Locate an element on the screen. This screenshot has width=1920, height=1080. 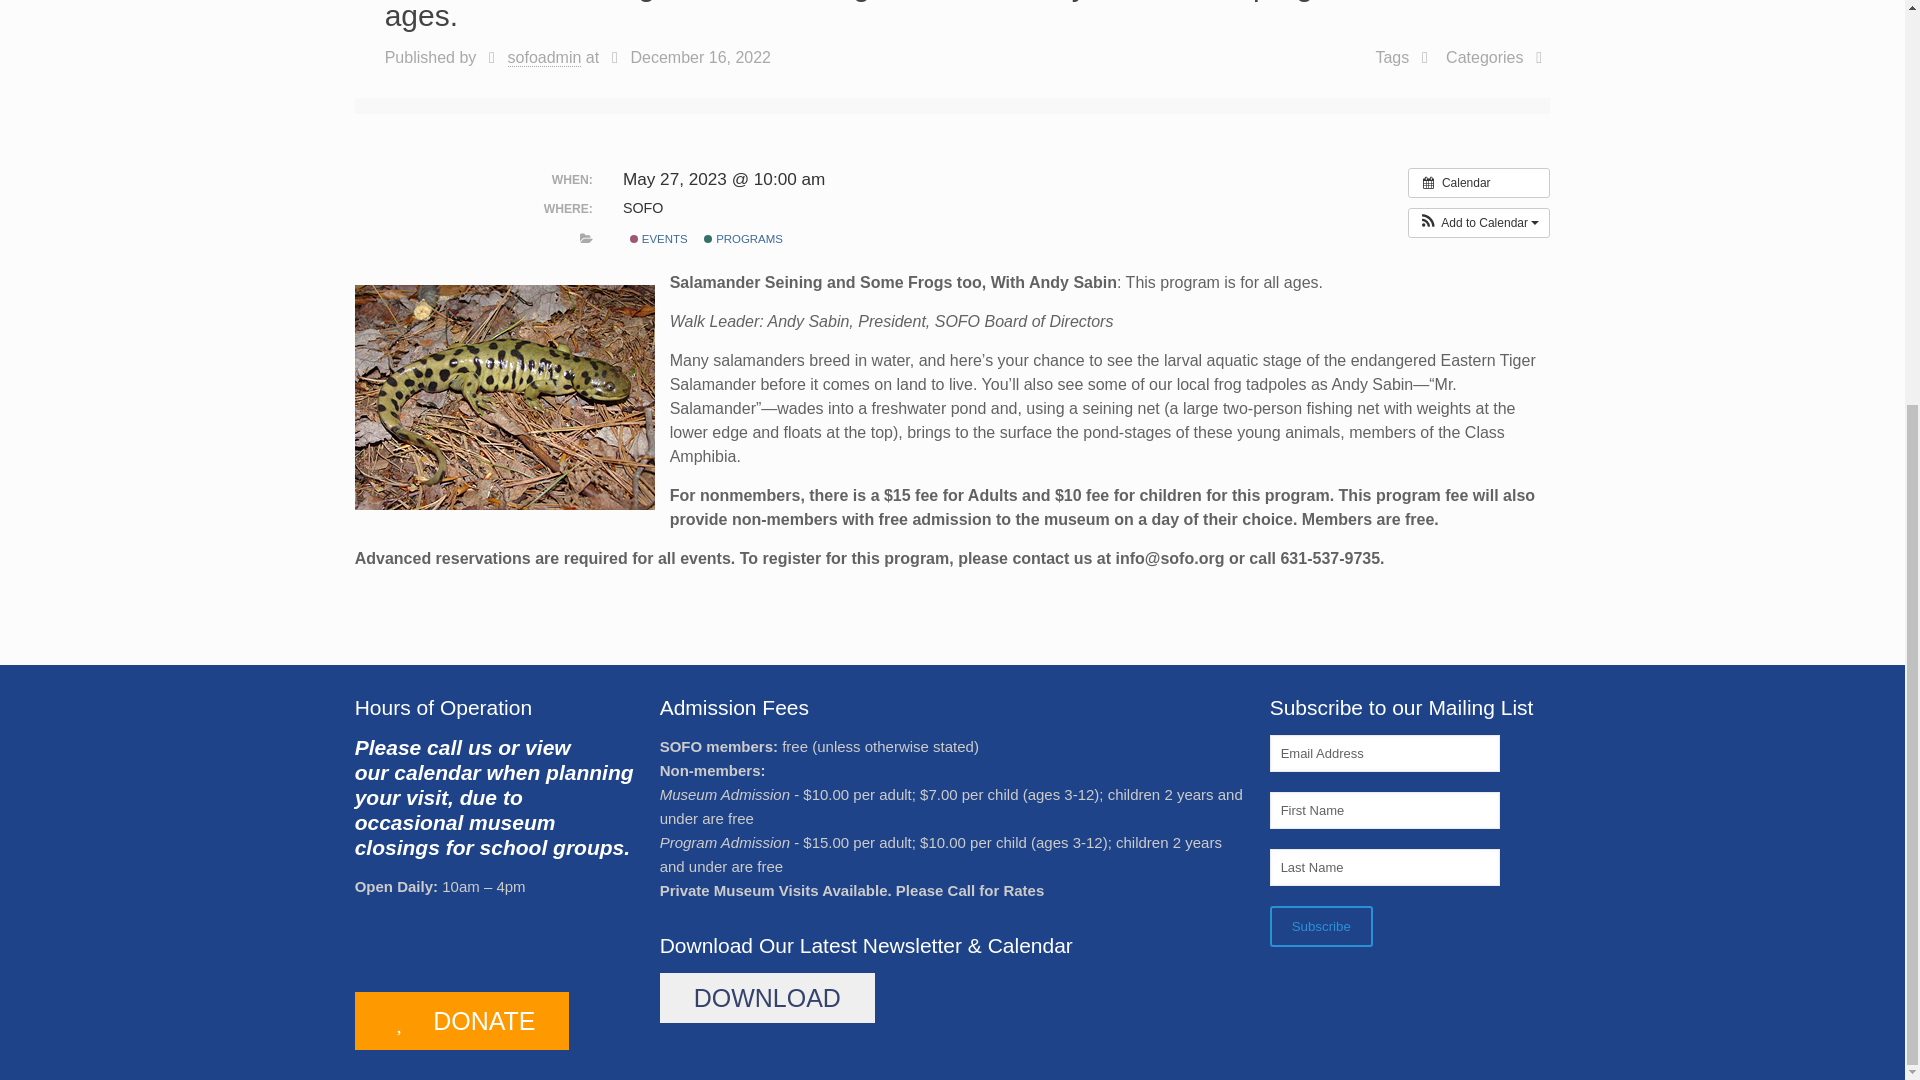
Last Name is located at coordinates (1384, 866).